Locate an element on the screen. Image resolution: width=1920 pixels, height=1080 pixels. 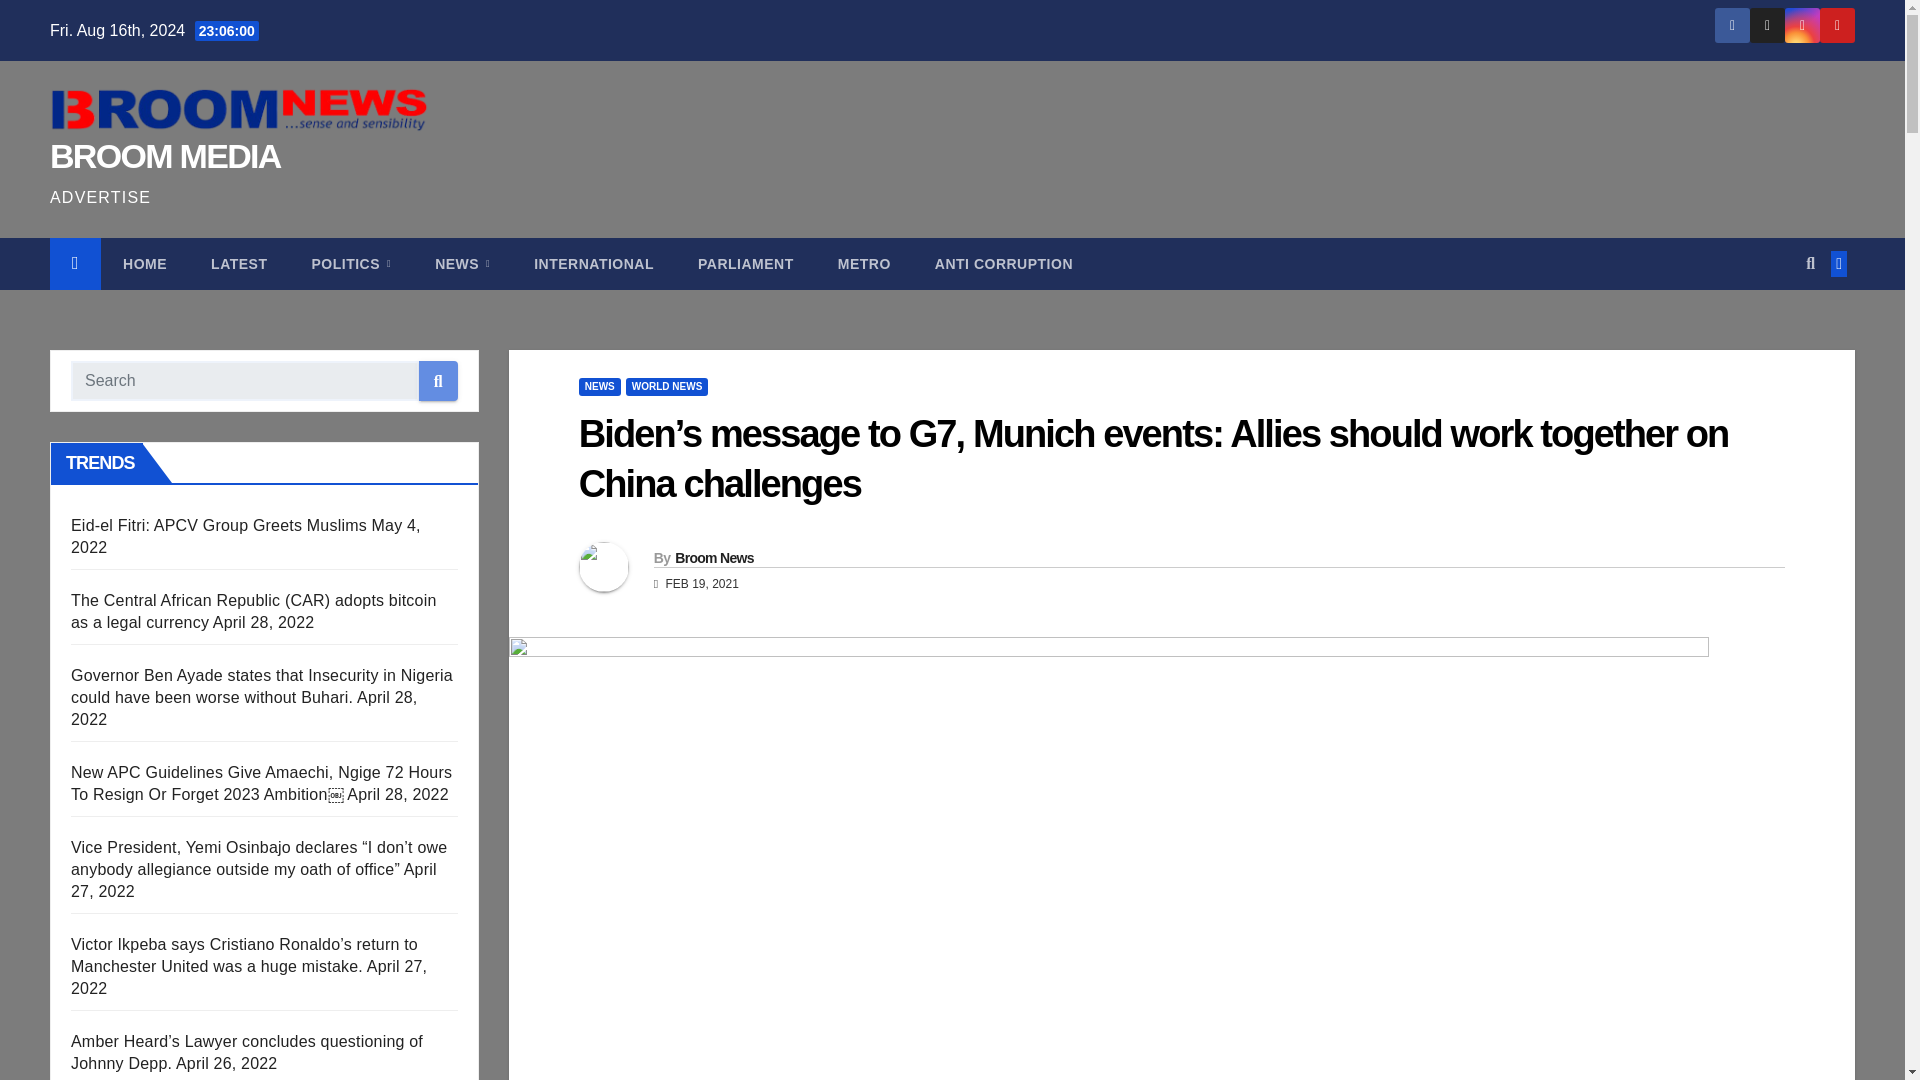
LATEST is located at coordinates (238, 264).